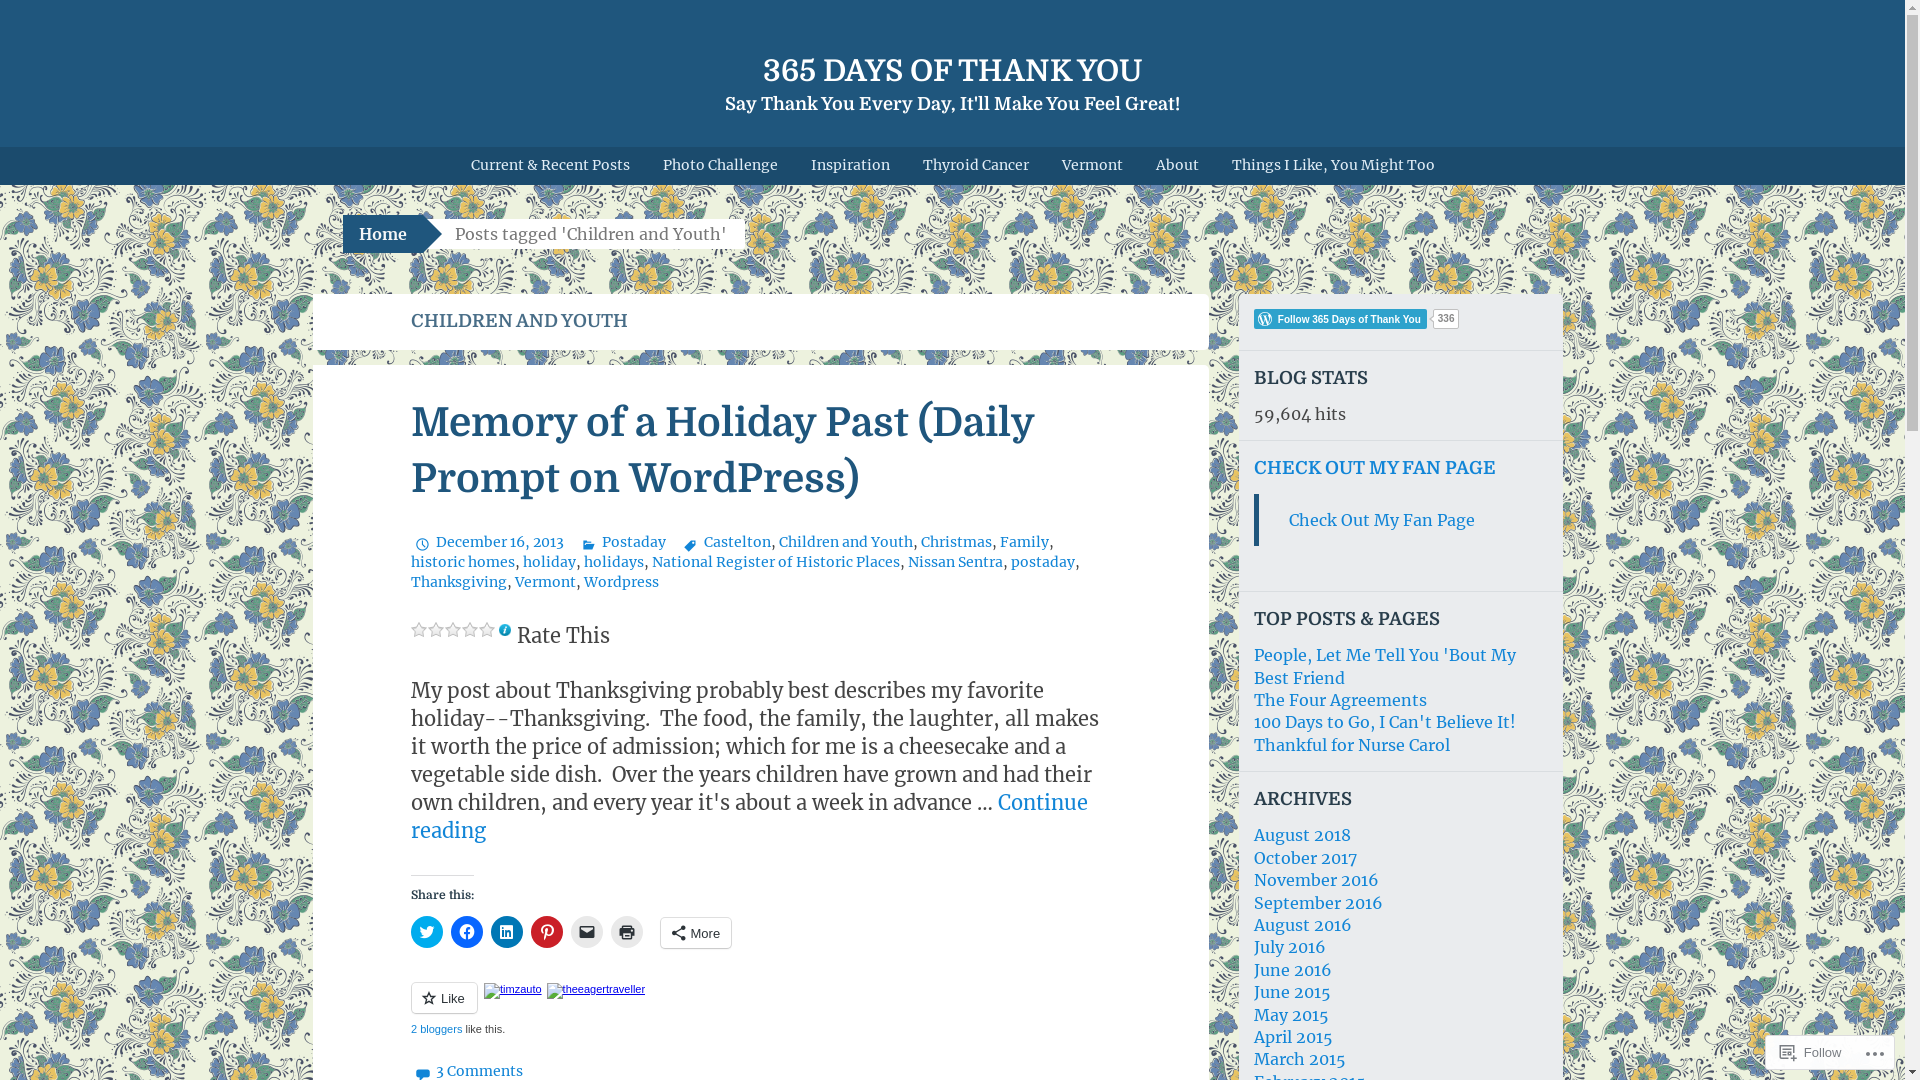 This screenshot has height=1080, width=1920. I want to click on August 2016, so click(1303, 925).